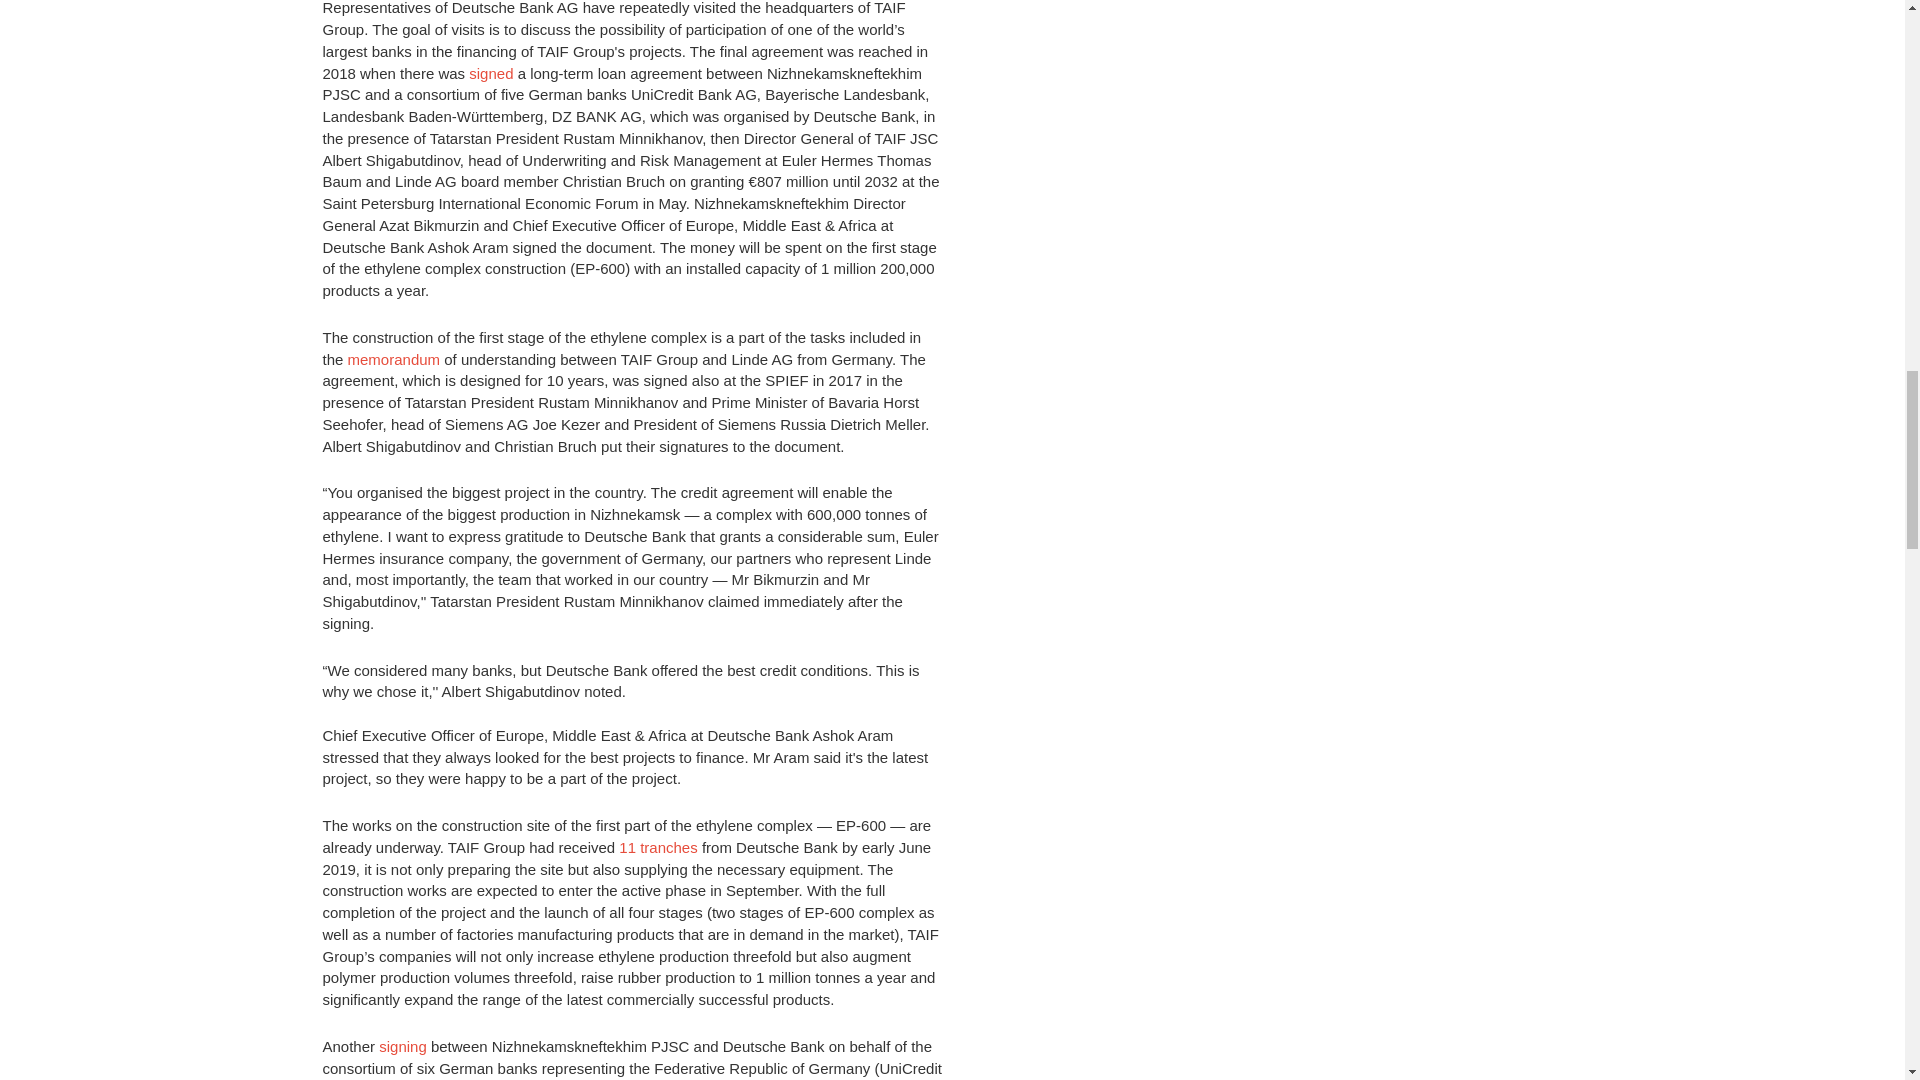 The height and width of the screenshot is (1080, 1920). What do you see at coordinates (490, 73) in the screenshot?
I see `signed` at bounding box center [490, 73].